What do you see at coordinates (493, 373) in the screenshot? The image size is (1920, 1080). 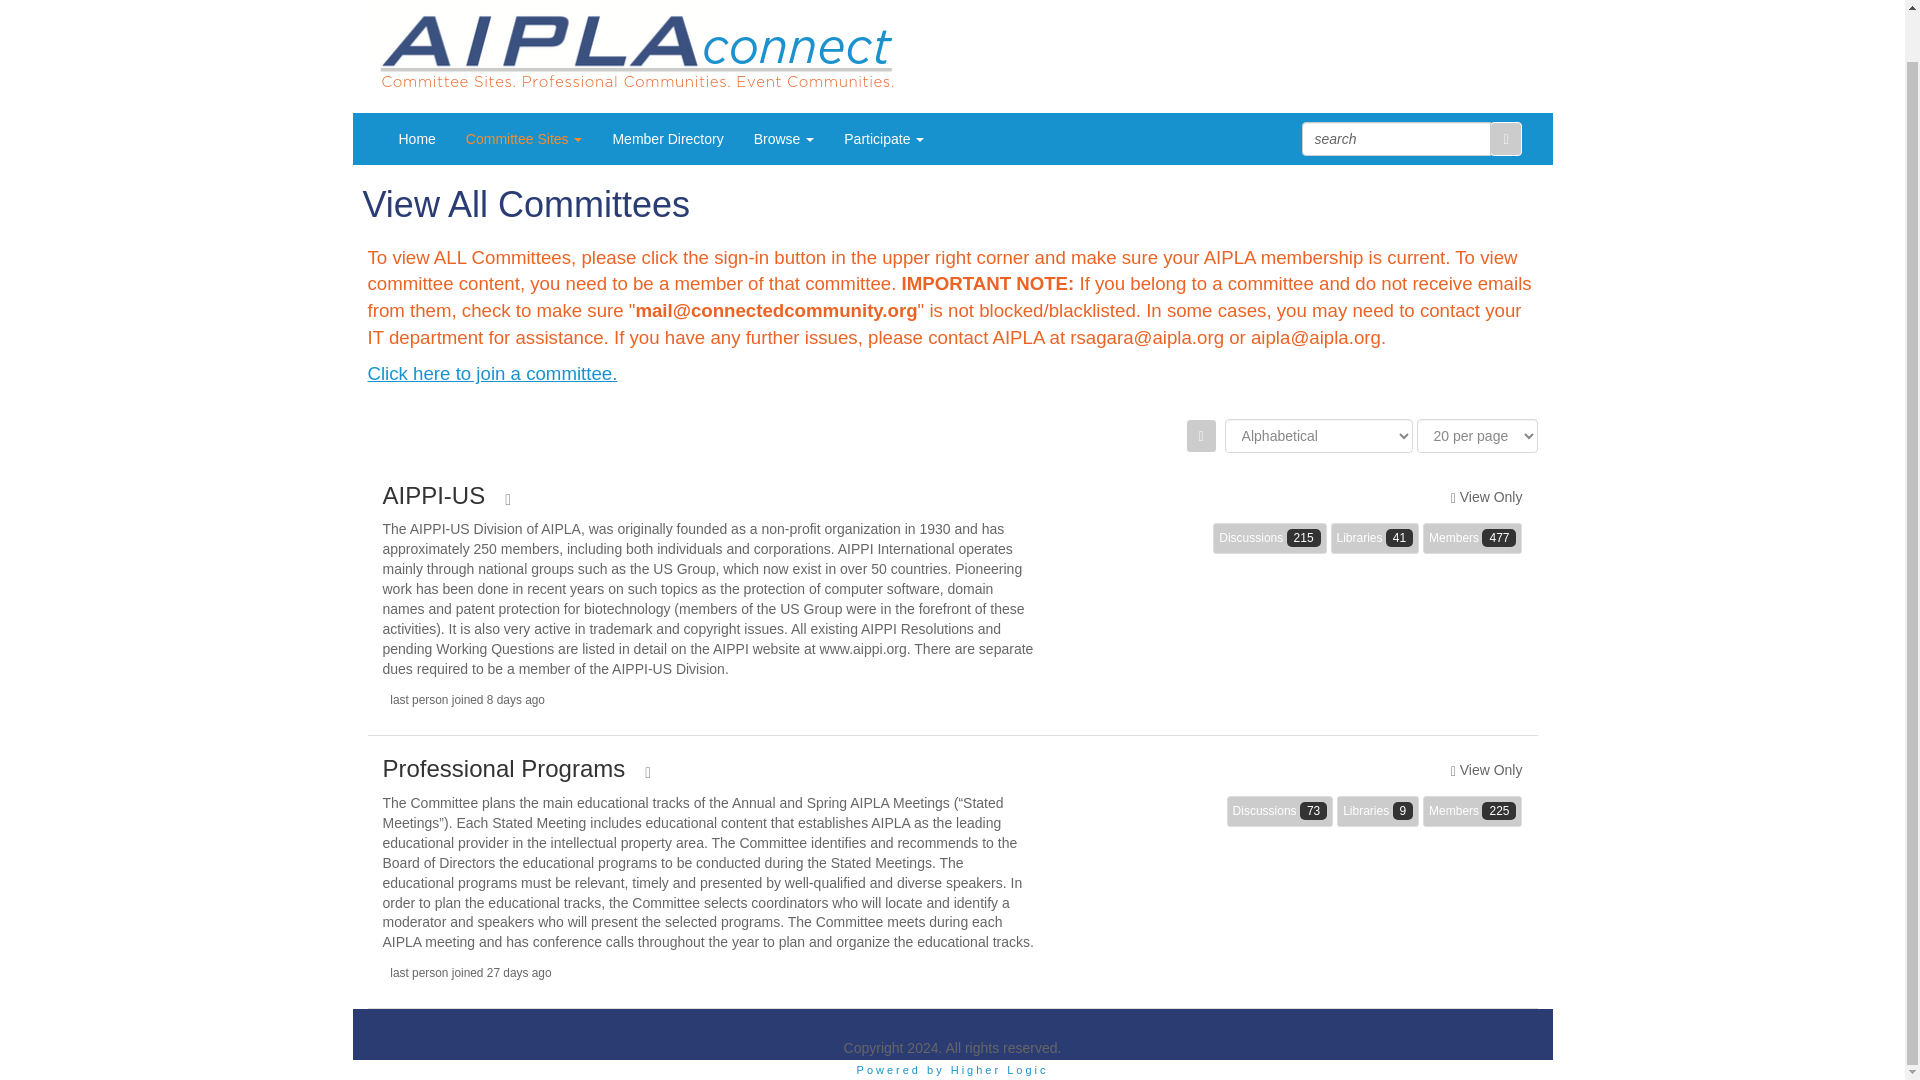 I see `Click here to join a committee.` at bounding box center [493, 373].